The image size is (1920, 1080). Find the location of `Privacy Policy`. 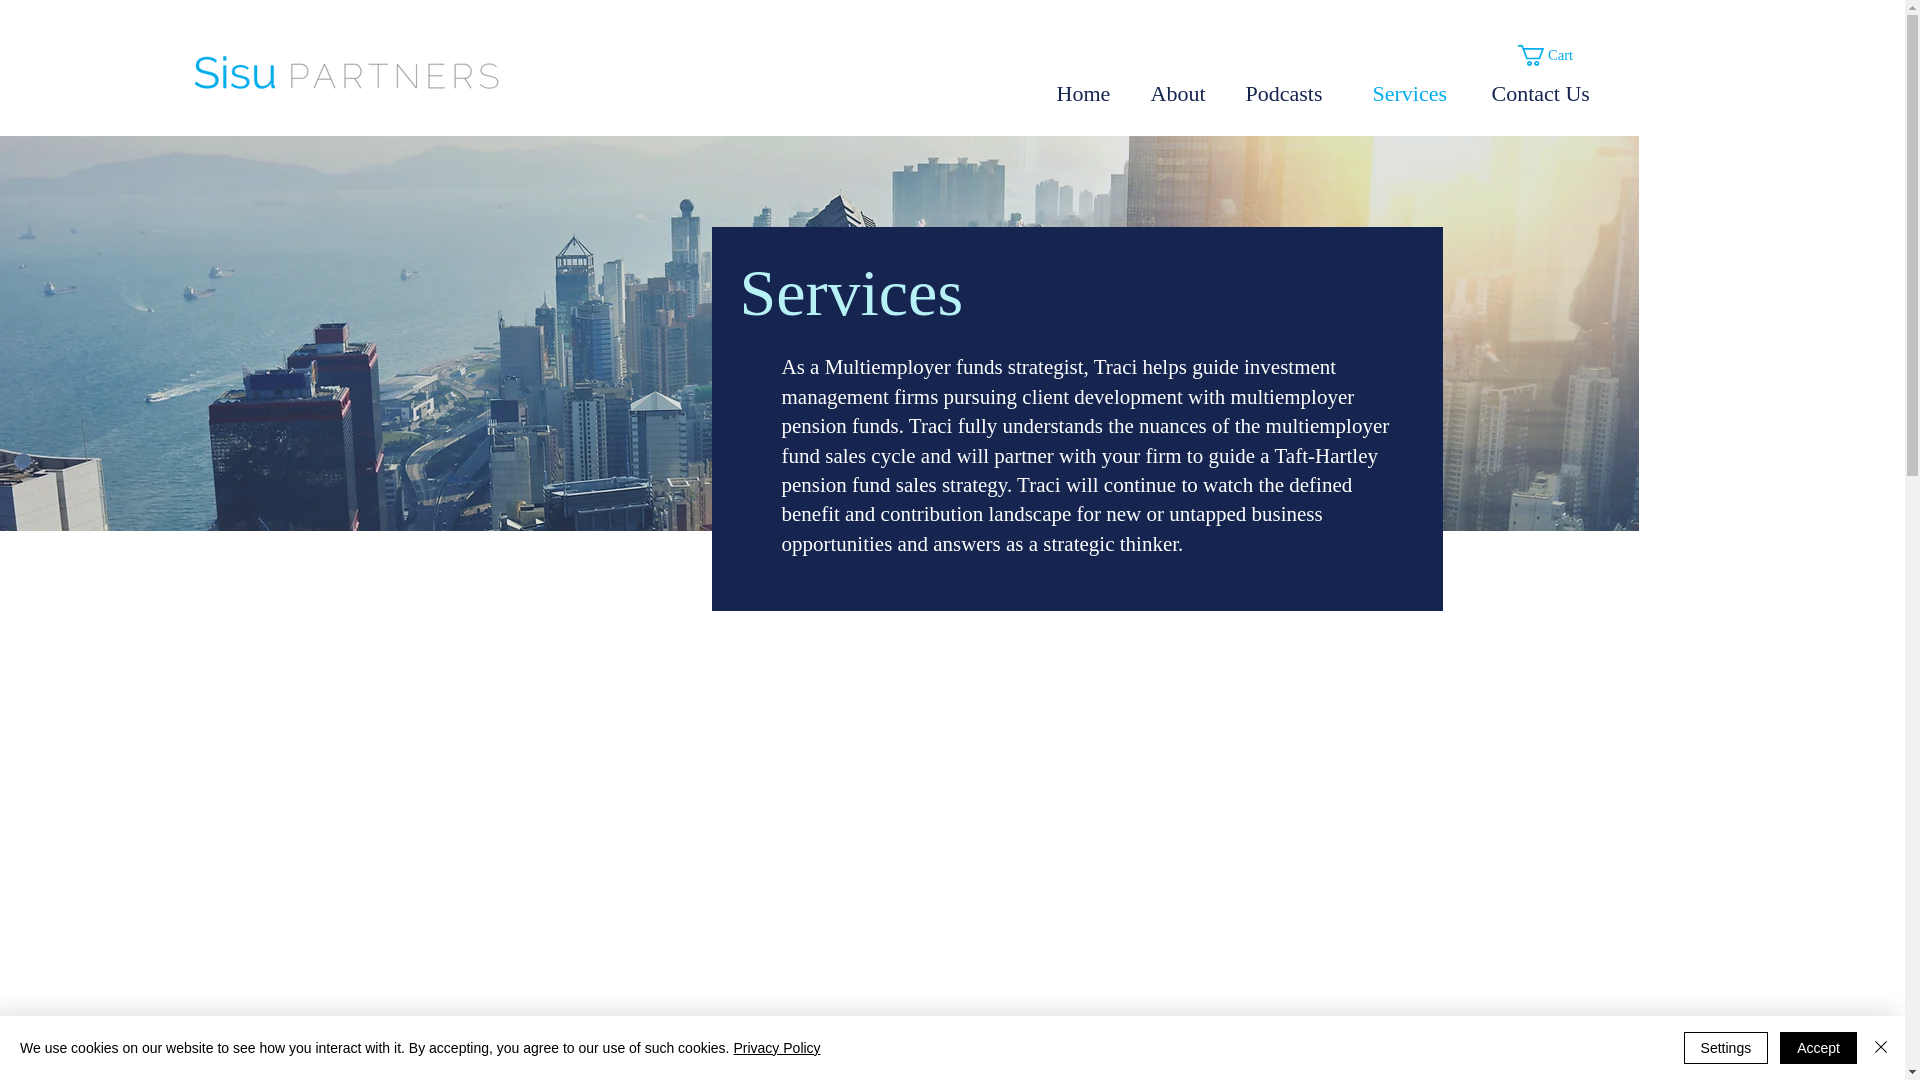

Privacy Policy is located at coordinates (776, 1048).